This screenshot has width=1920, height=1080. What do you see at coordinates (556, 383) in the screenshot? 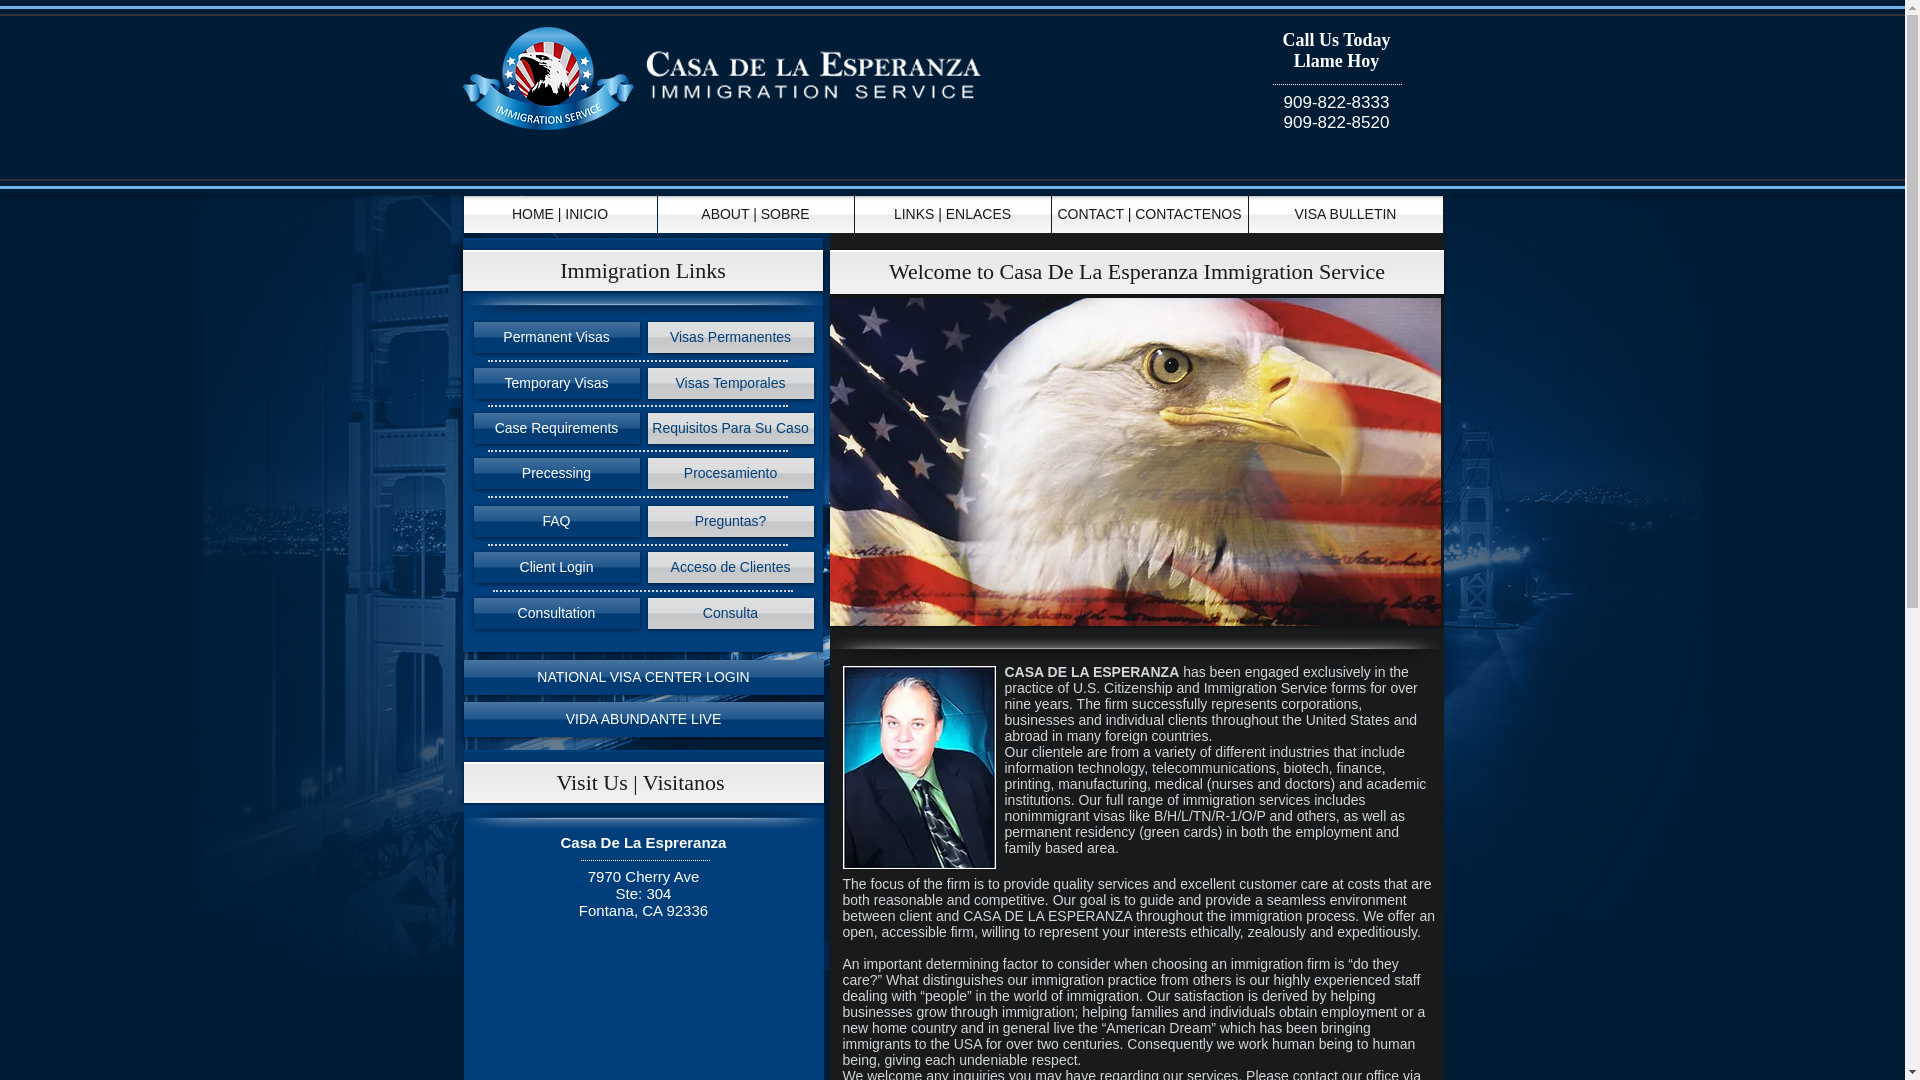
I see `Temporary Visas` at bounding box center [556, 383].